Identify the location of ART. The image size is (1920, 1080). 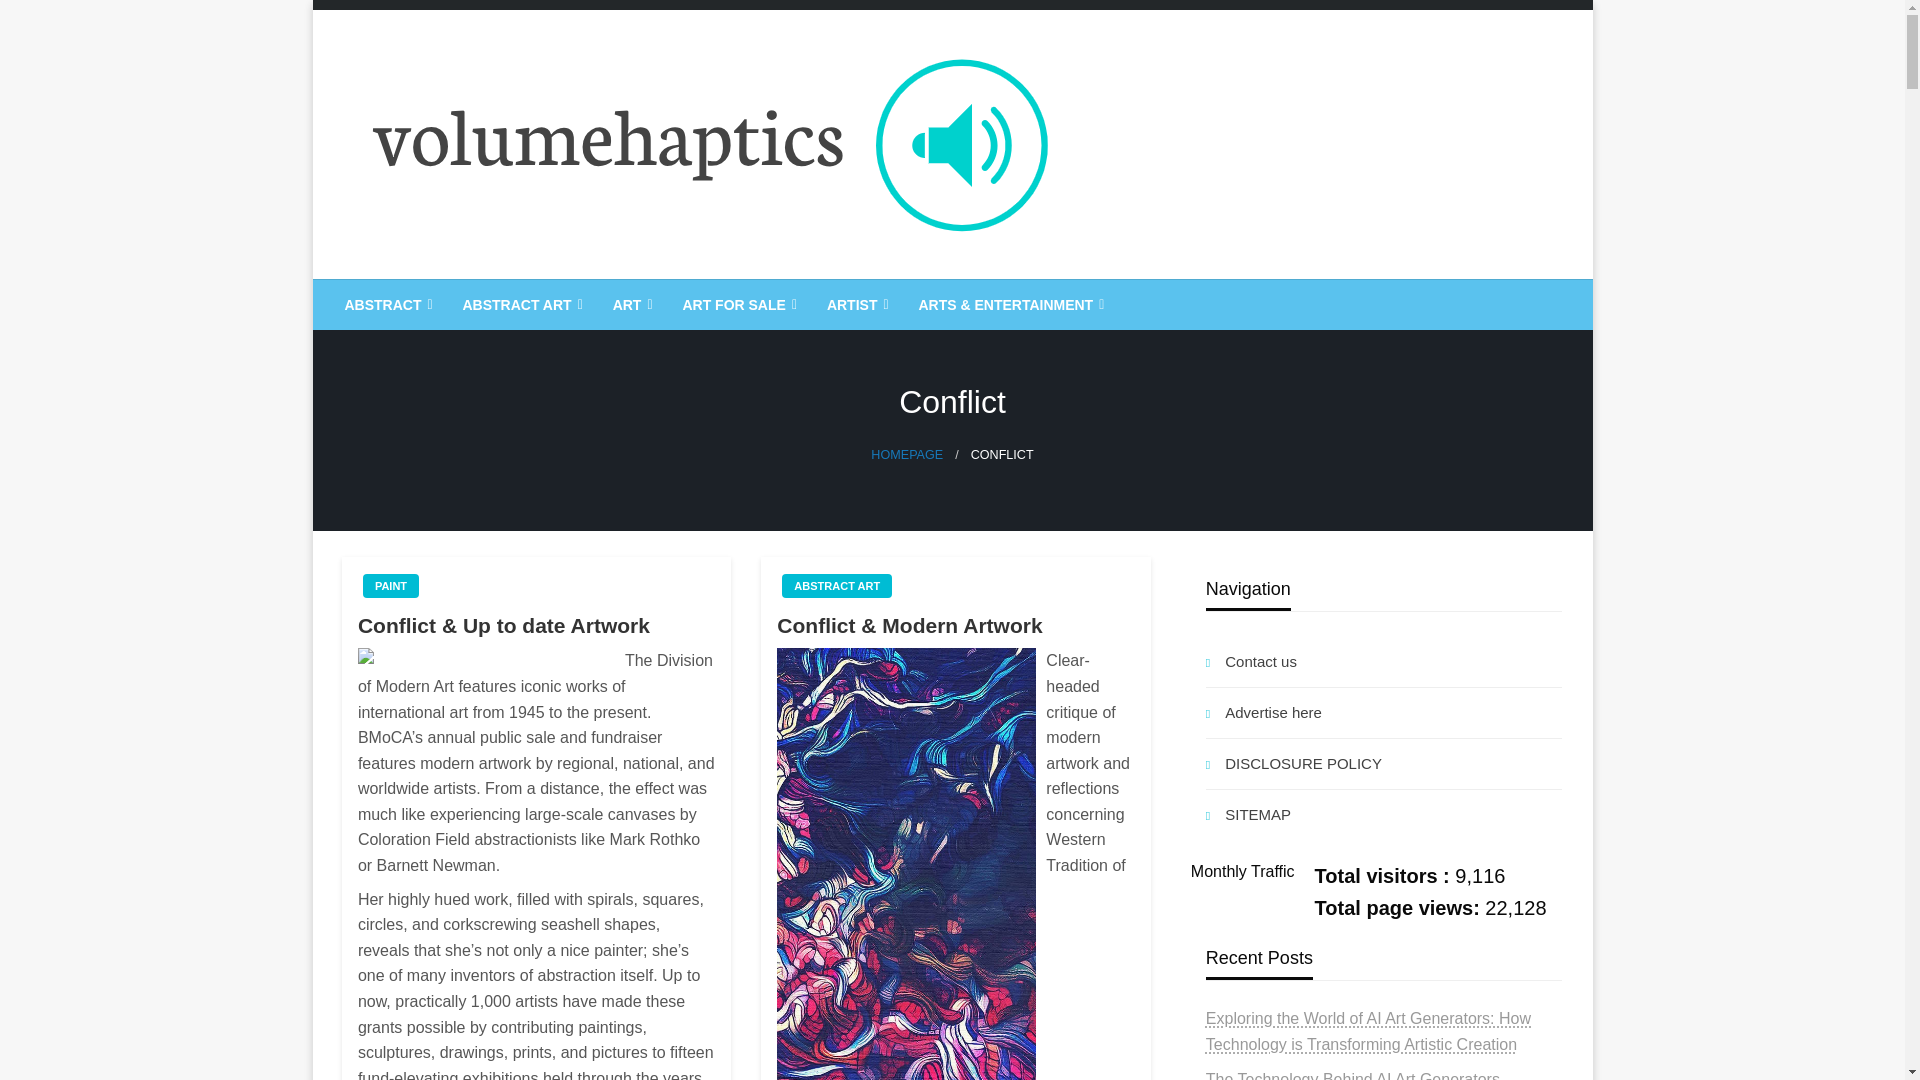
(630, 304).